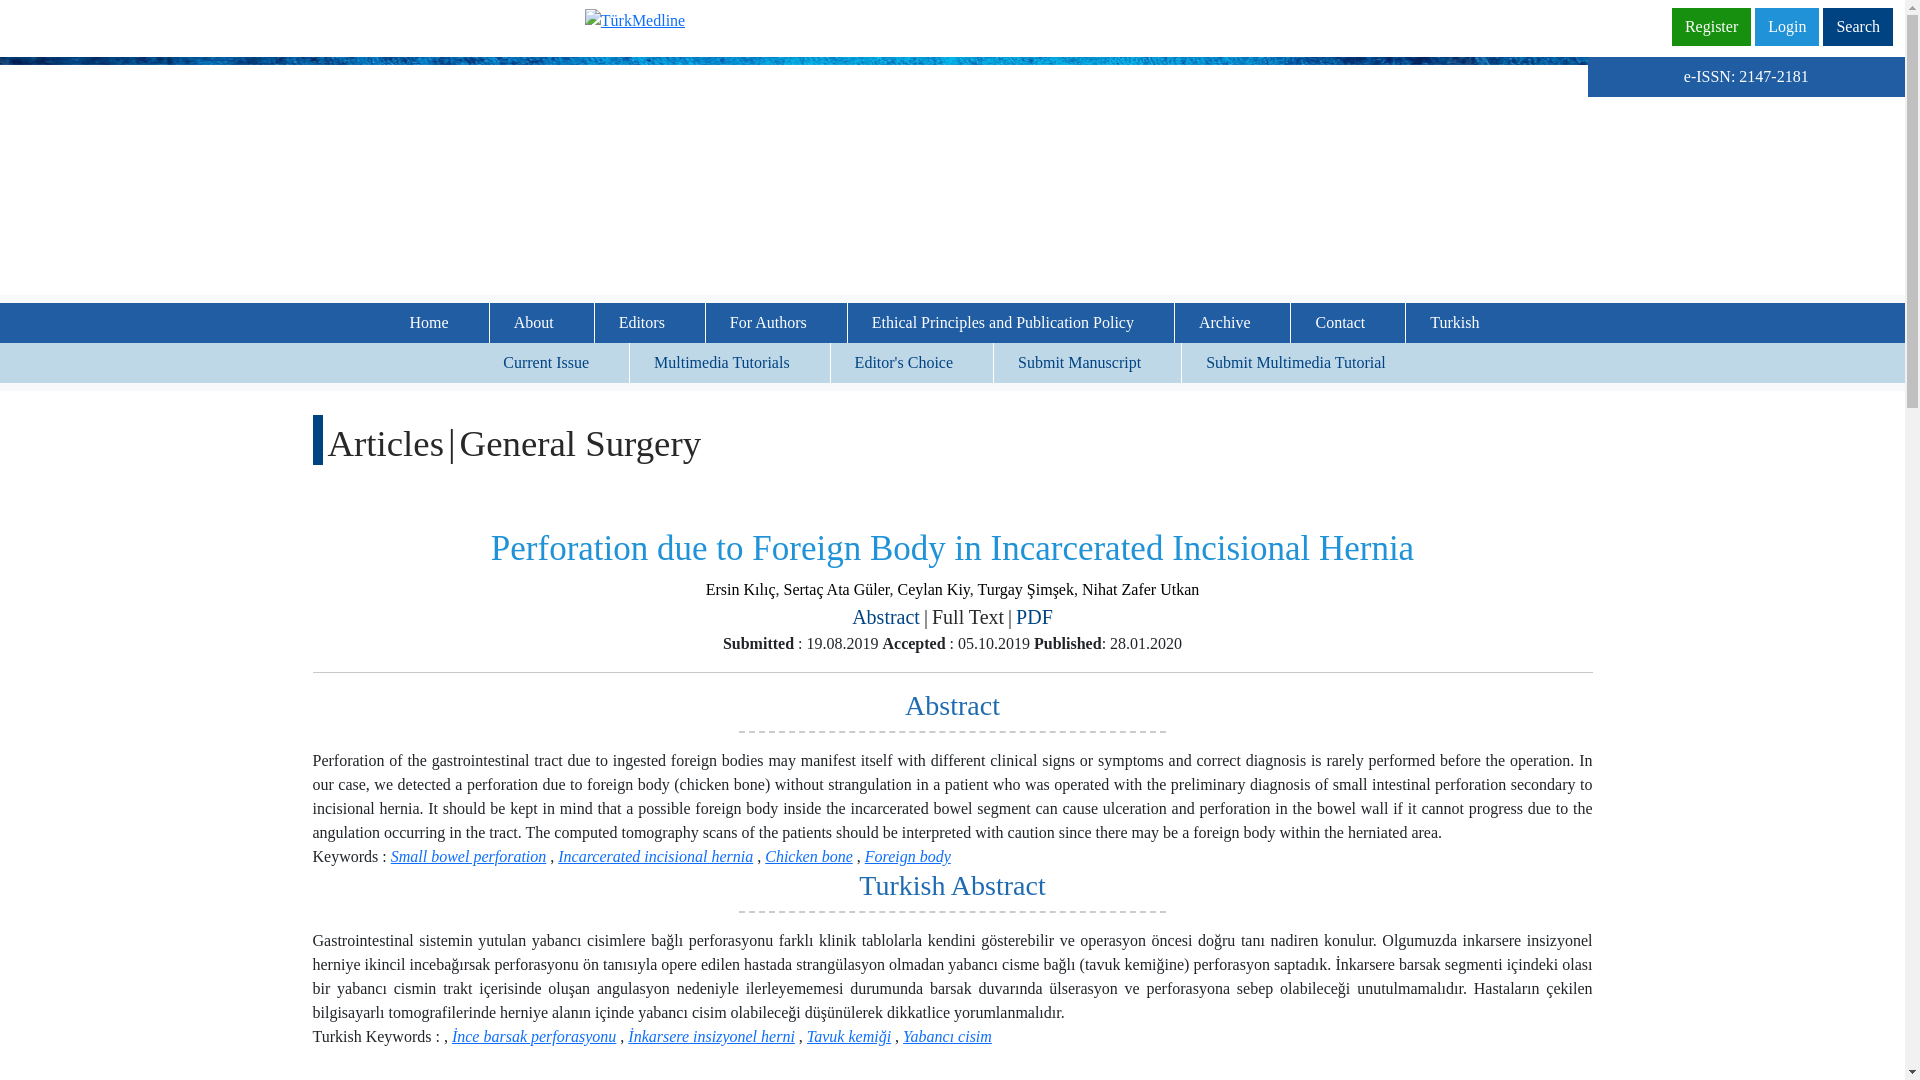 The height and width of the screenshot is (1080, 1920). Describe the element at coordinates (1304, 363) in the screenshot. I see `Submit Multimedia Tutorial` at that location.